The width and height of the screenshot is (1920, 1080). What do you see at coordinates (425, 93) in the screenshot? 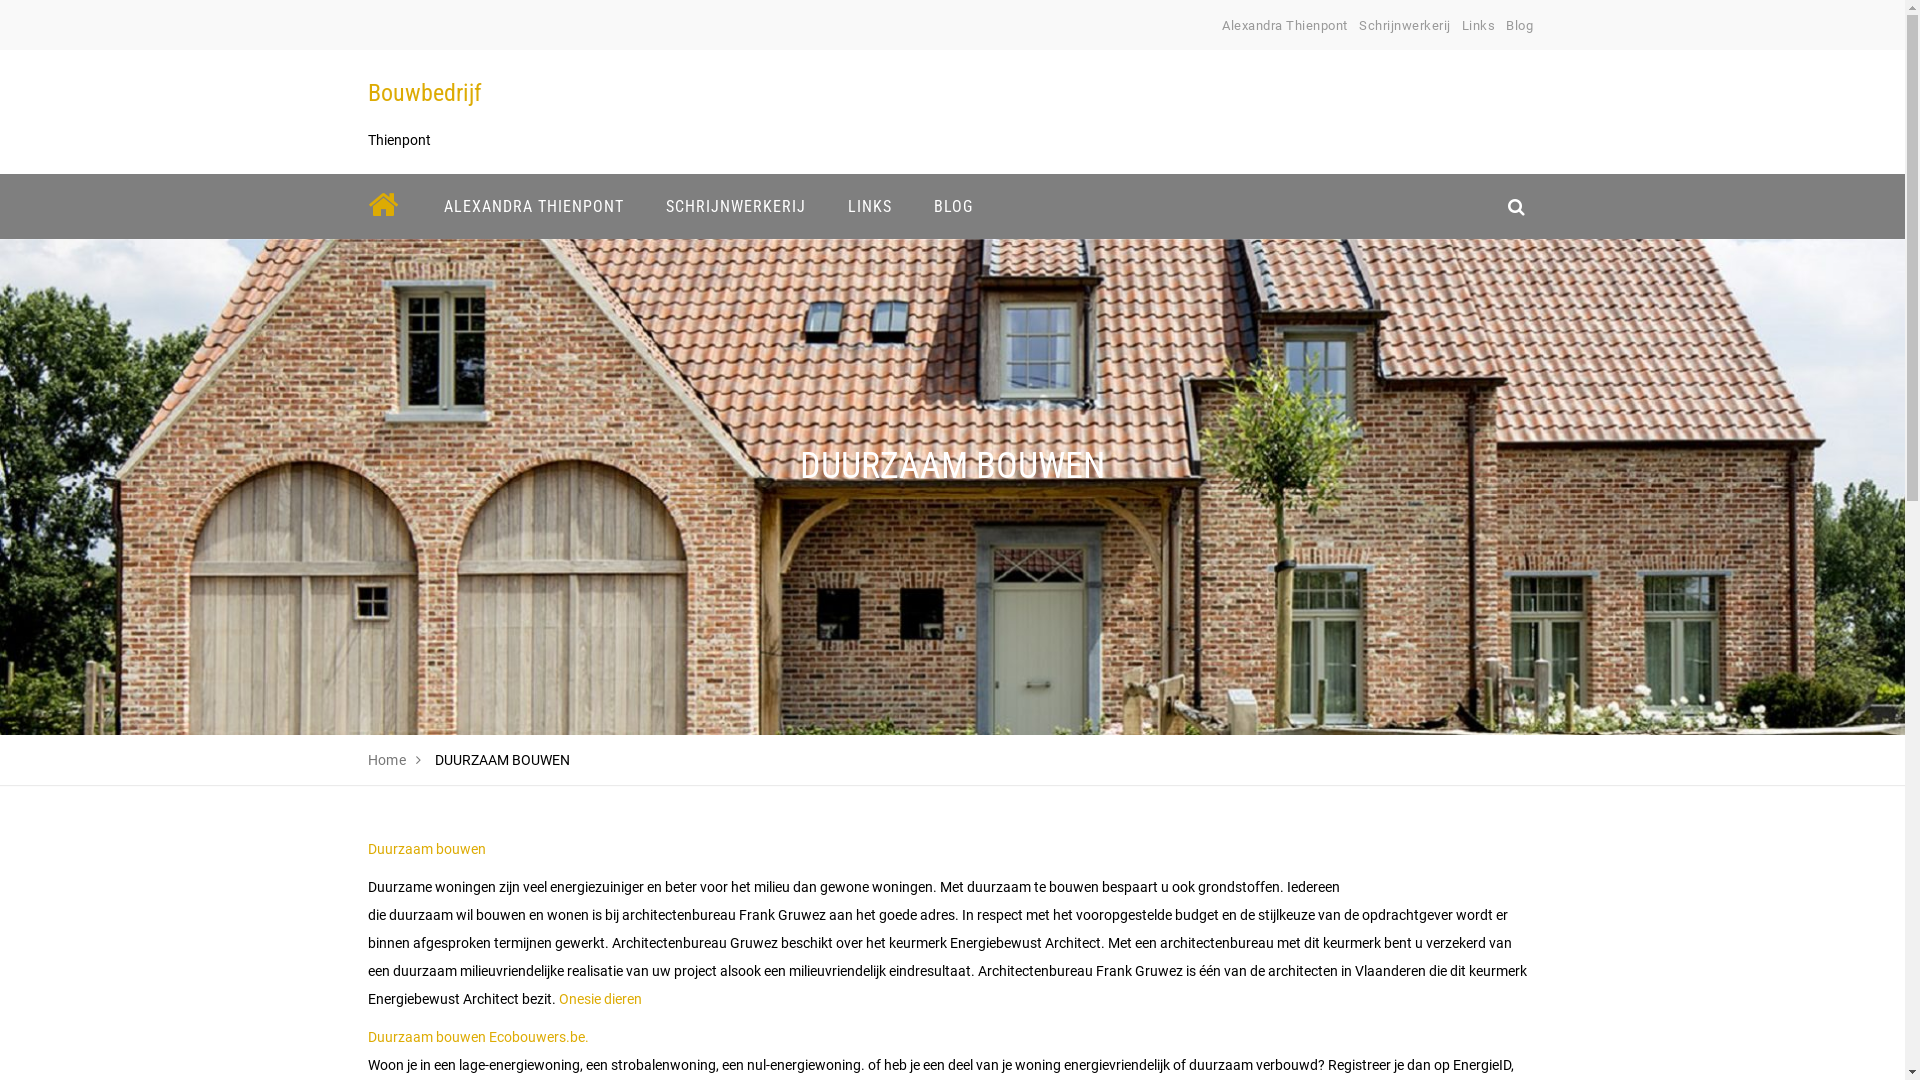
I see `Bouwbedrijf` at bounding box center [425, 93].